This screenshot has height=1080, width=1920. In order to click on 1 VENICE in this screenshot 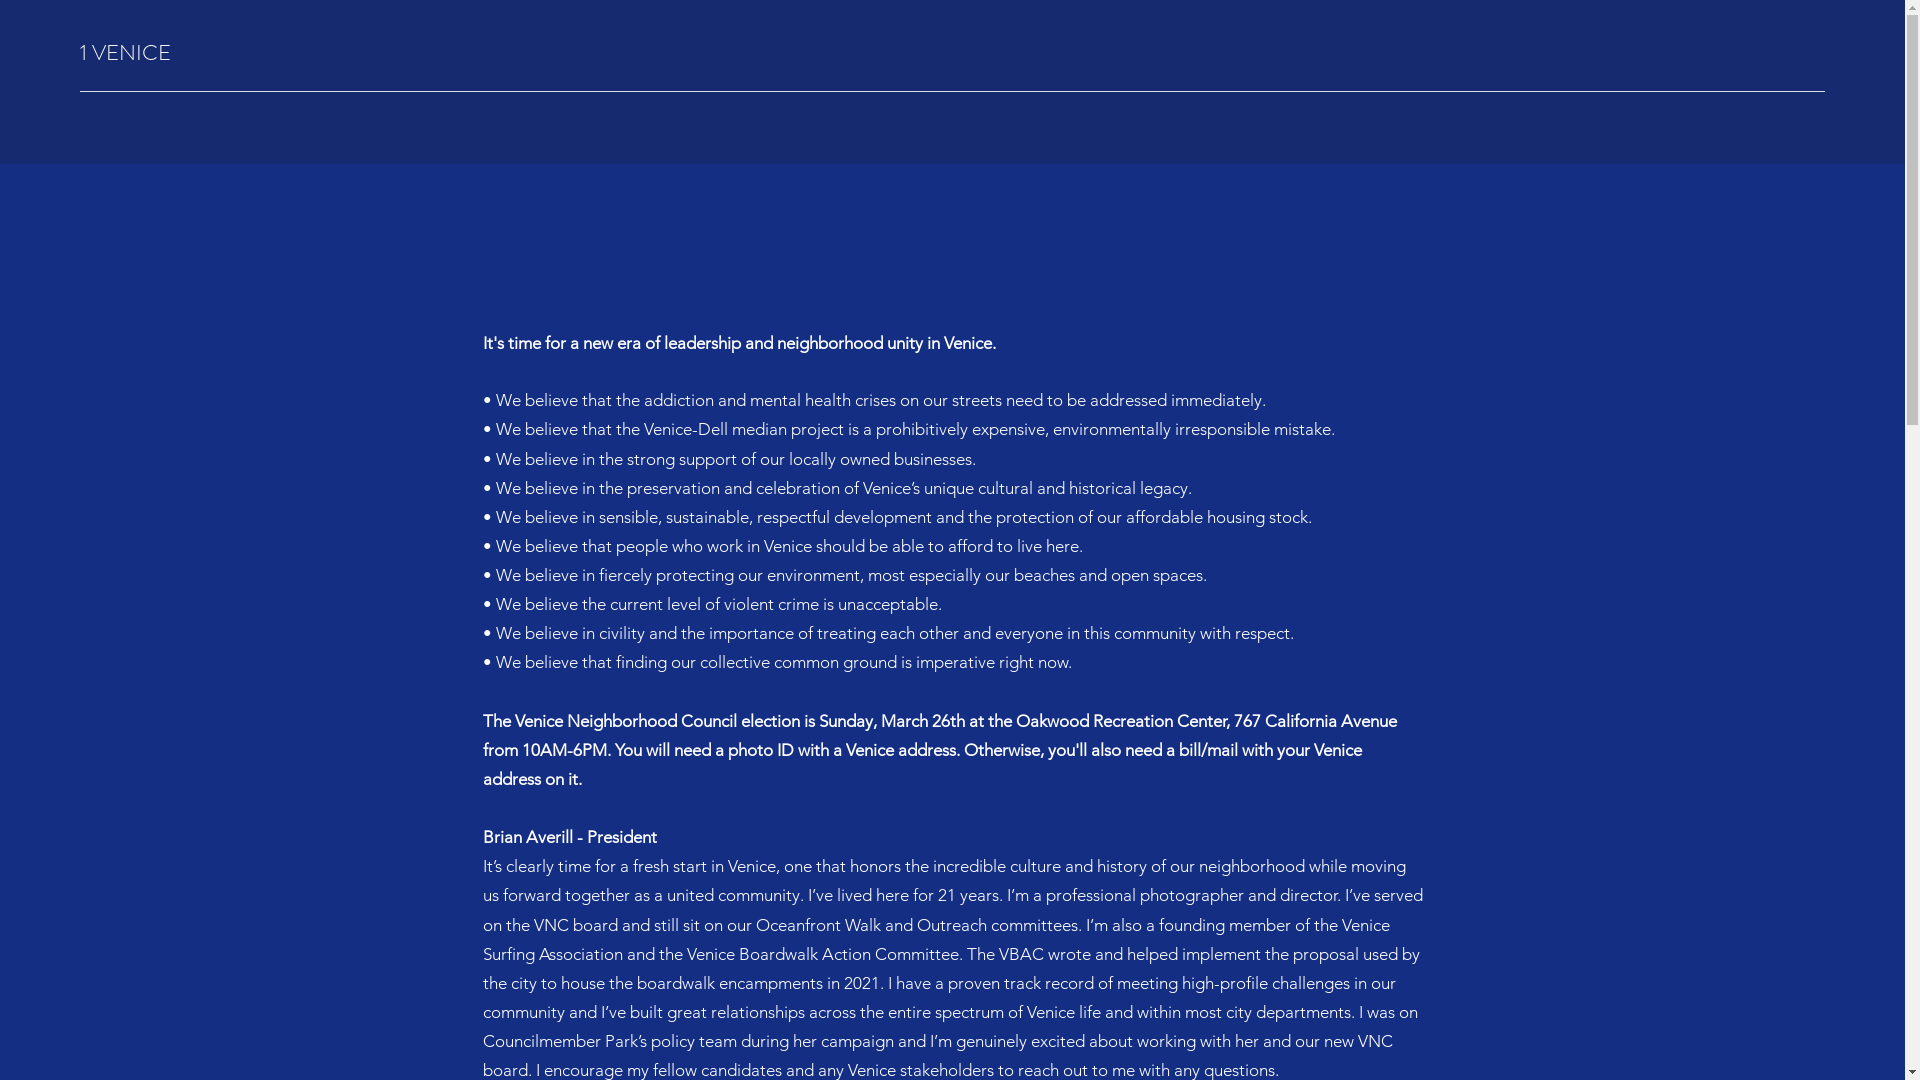, I will do `click(126, 52)`.